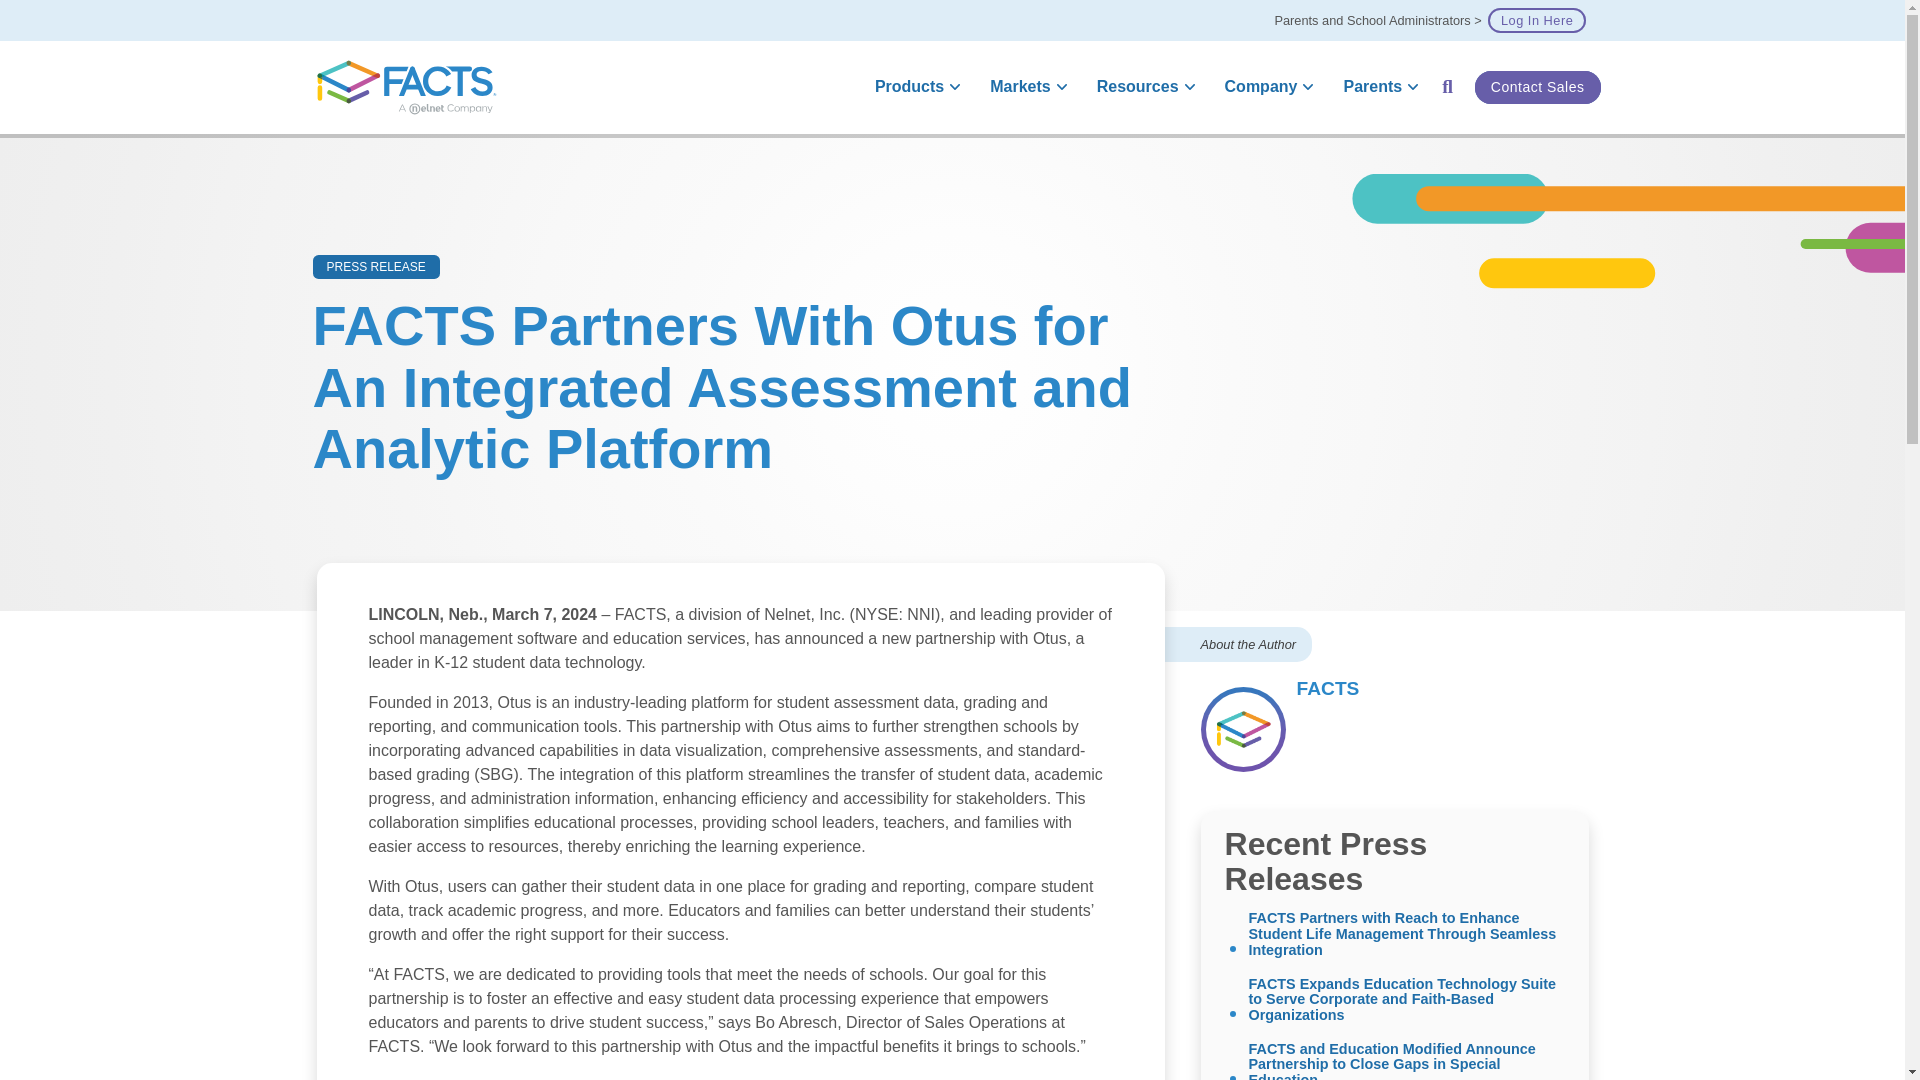 This screenshot has width=1920, height=1080. I want to click on Markets, so click(1024, 87).